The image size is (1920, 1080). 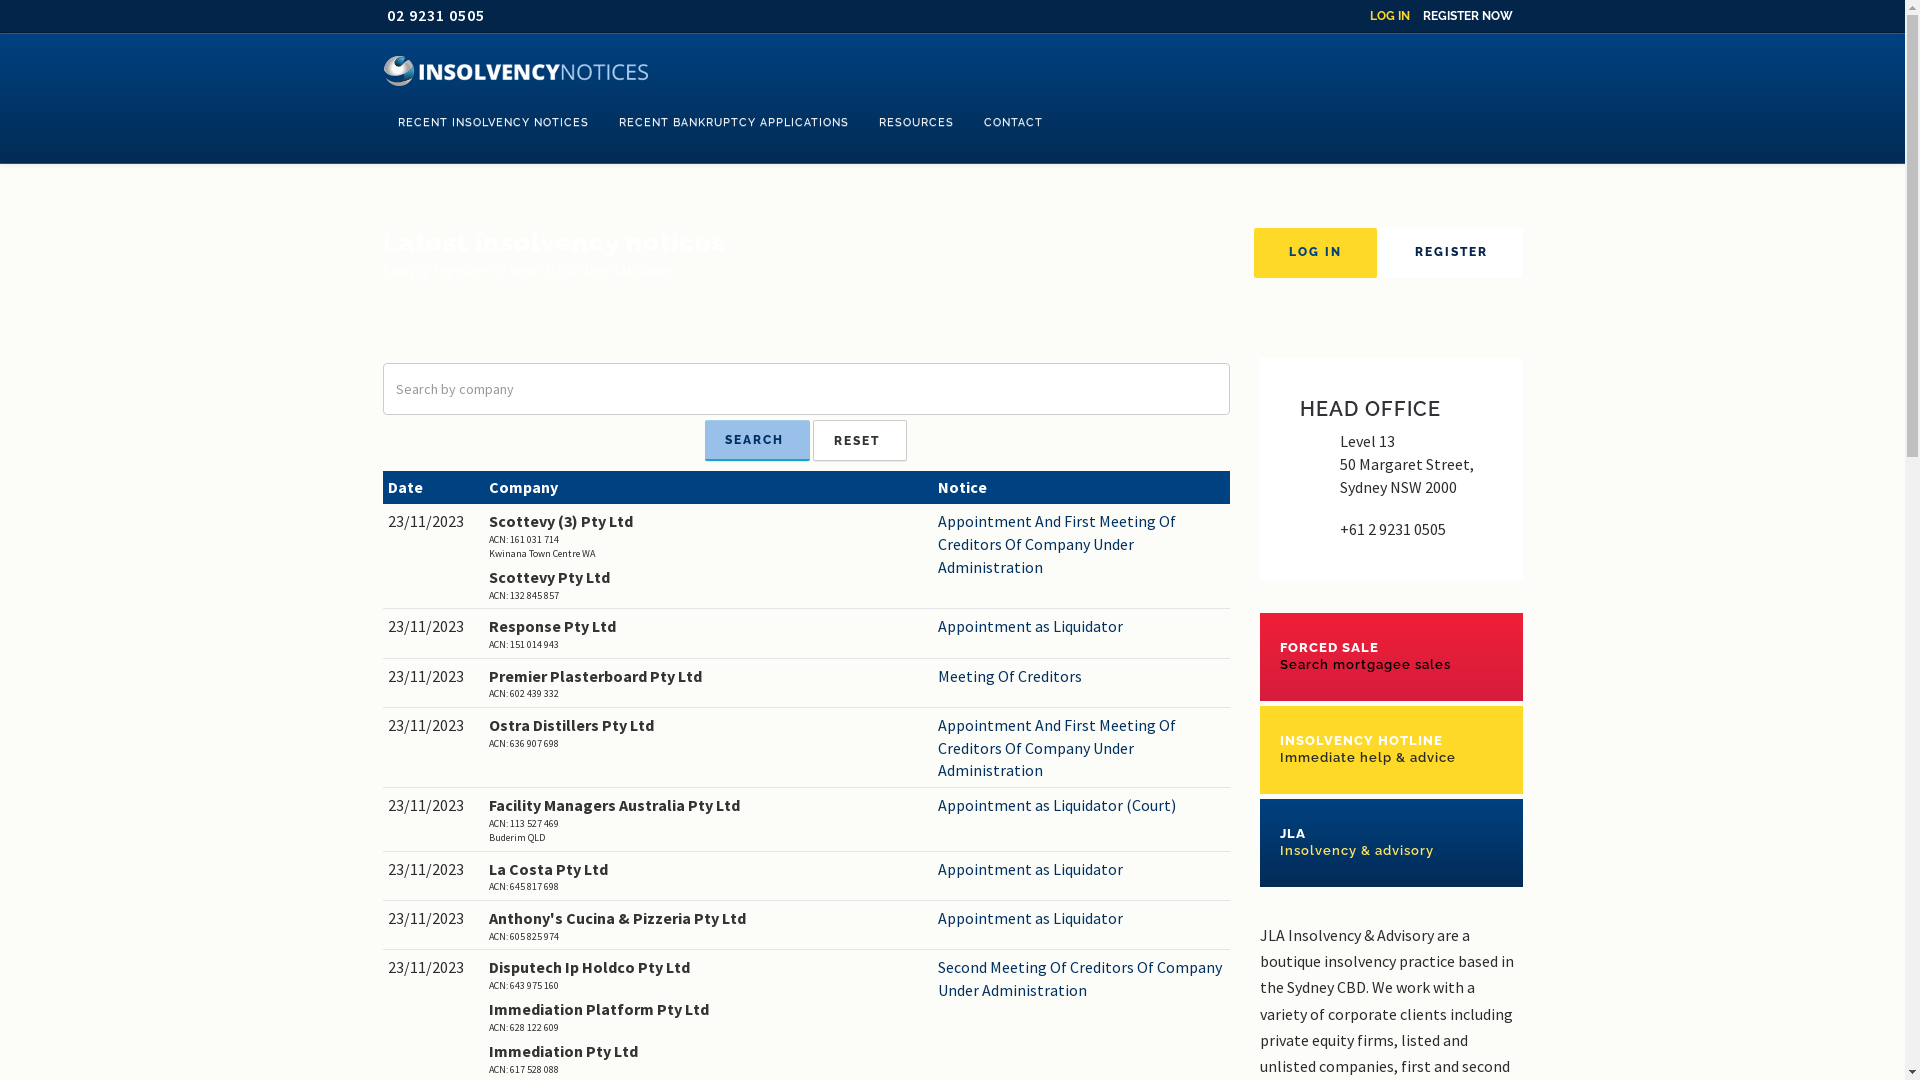 I want to click on Appointment as Liquidator (Court), so click(x=1082, y=806).